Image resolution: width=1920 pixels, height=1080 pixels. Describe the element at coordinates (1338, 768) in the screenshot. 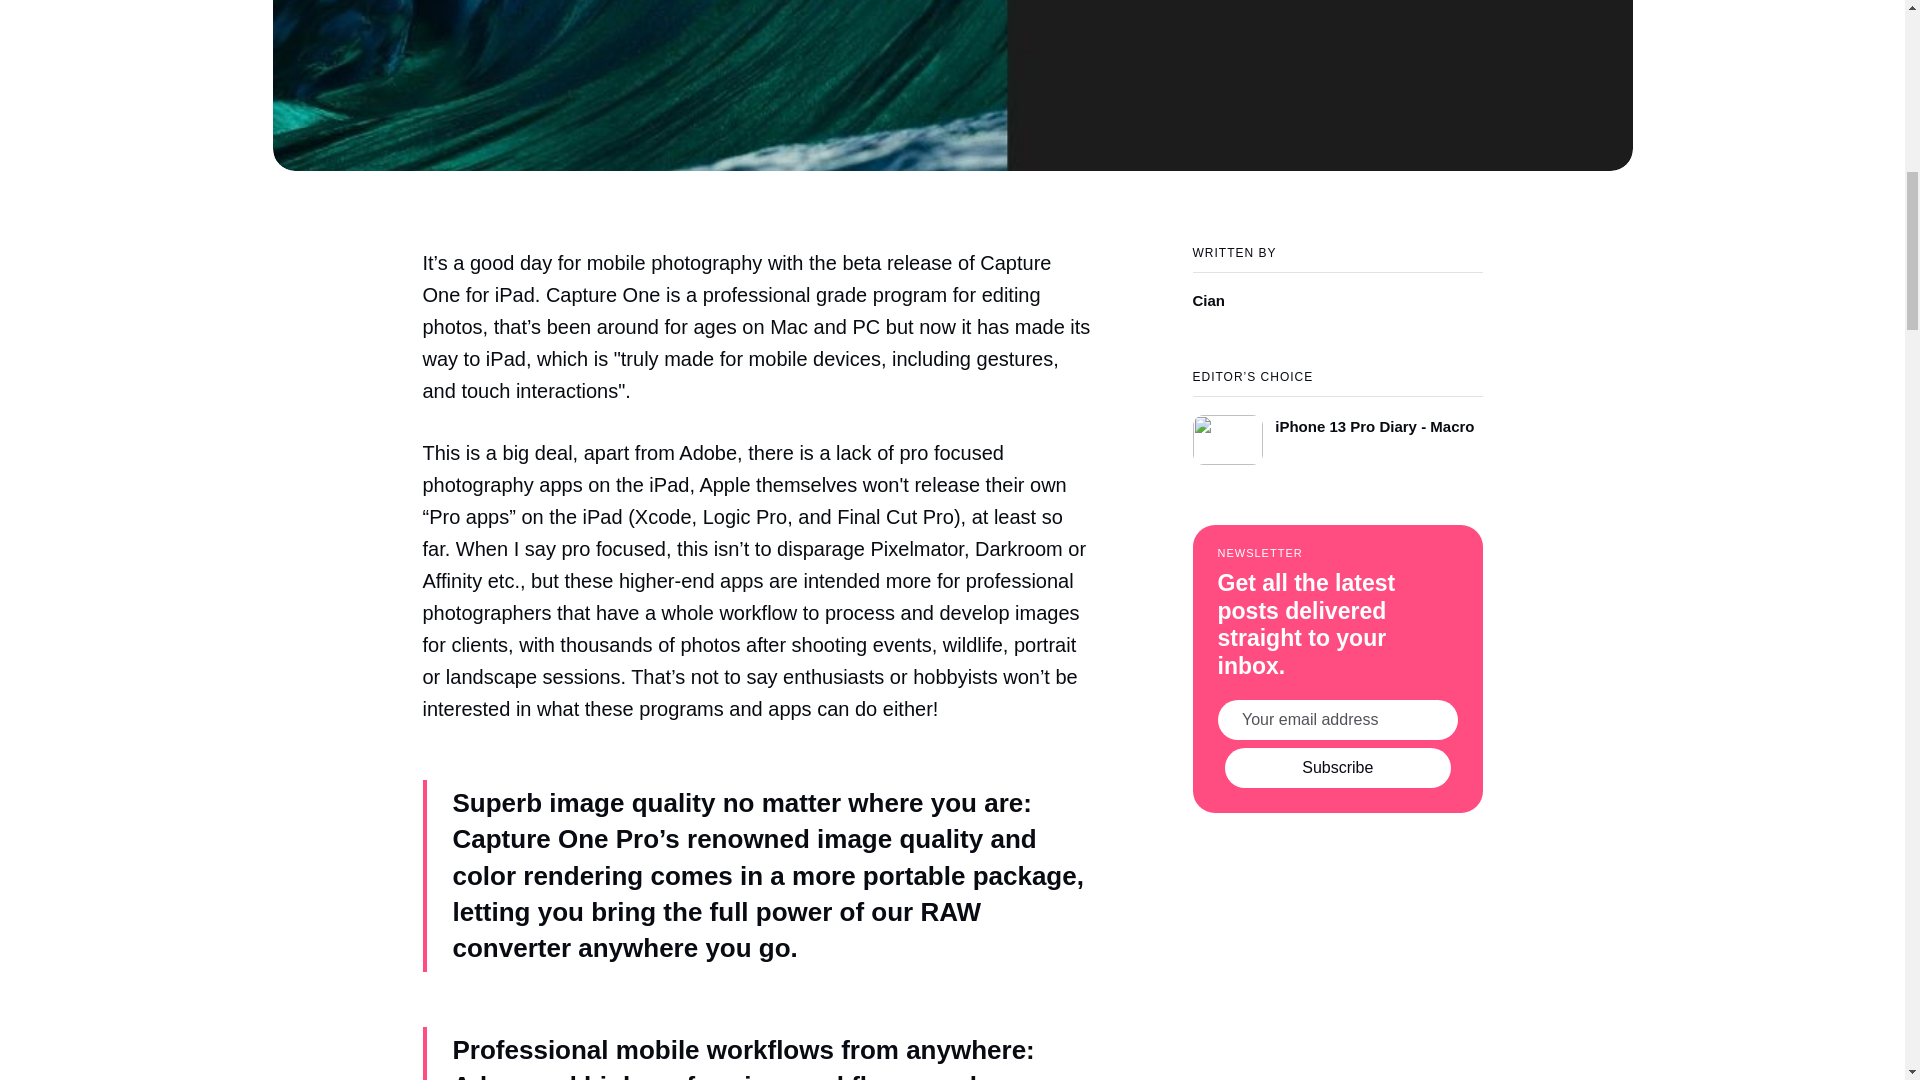

I see `Subscribe` at that location.